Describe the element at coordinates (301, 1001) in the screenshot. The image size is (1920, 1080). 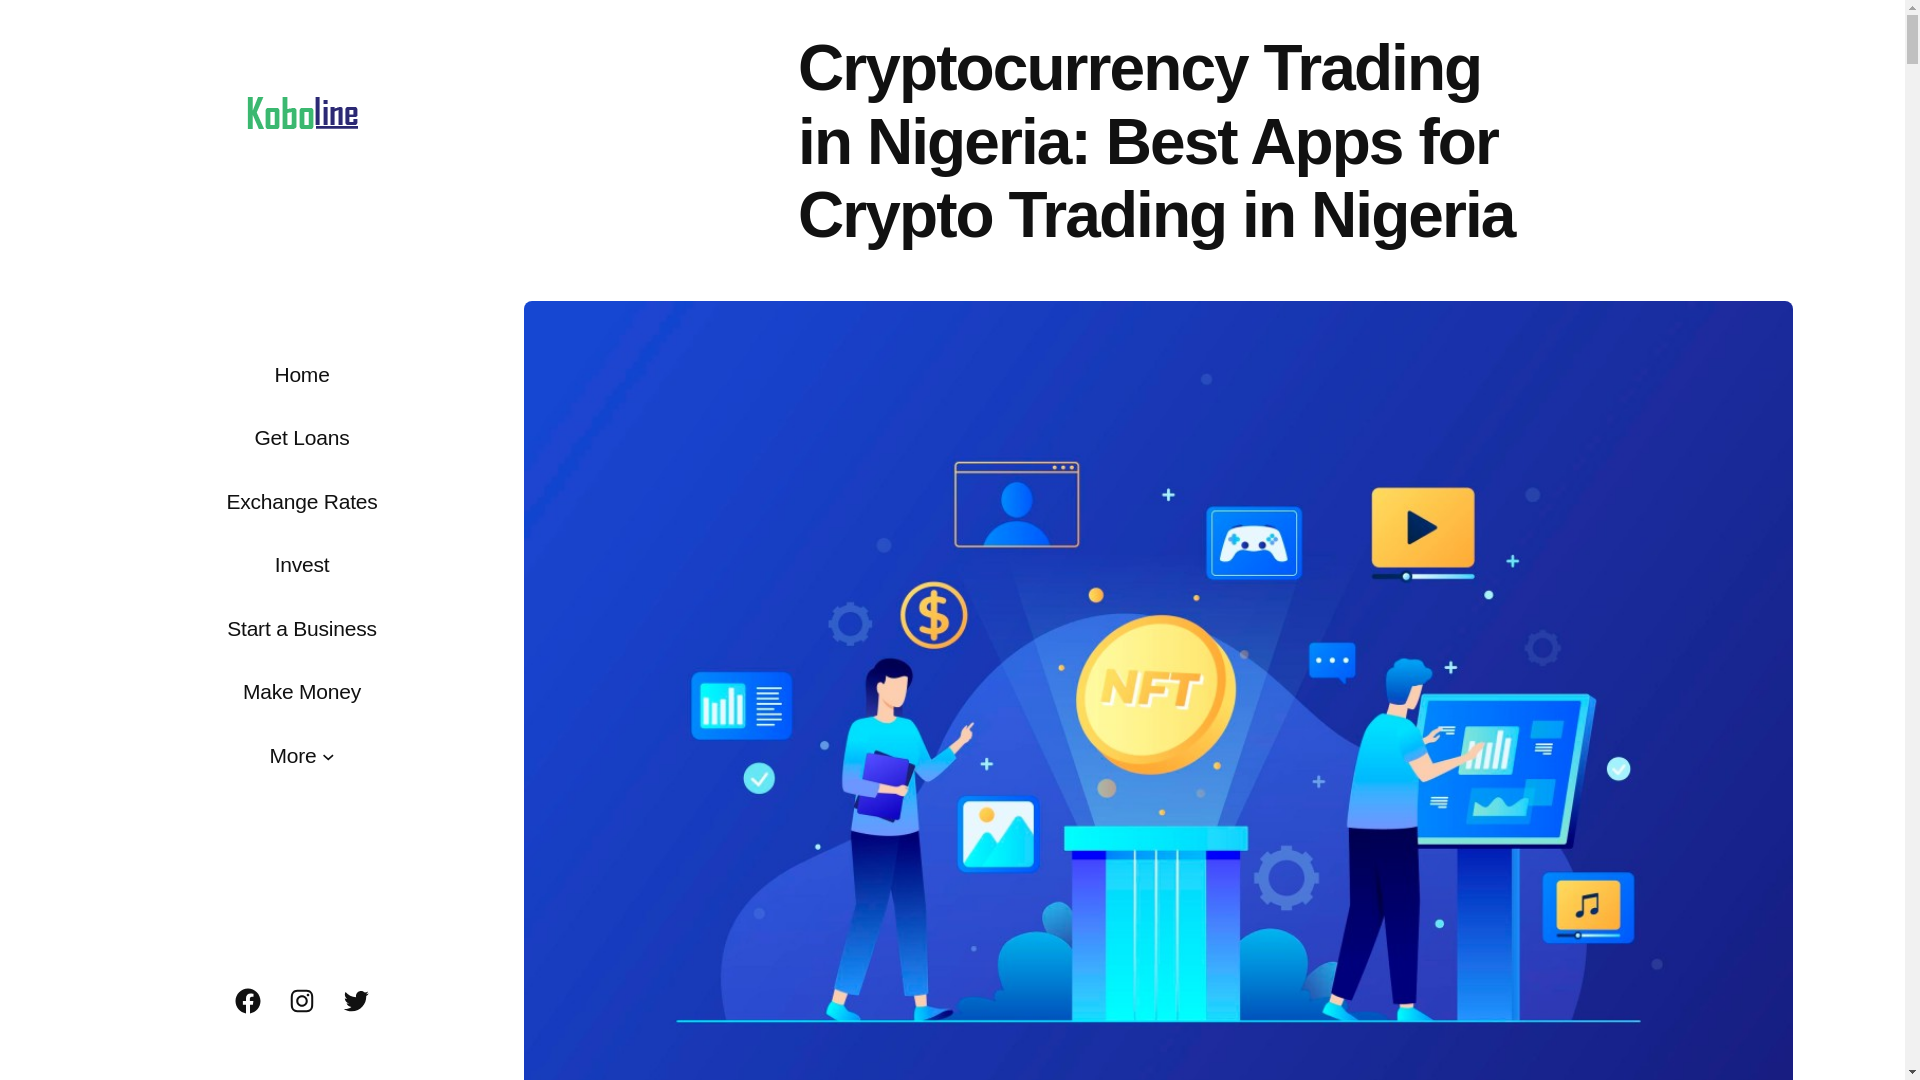
I see `Instagram` at that location.